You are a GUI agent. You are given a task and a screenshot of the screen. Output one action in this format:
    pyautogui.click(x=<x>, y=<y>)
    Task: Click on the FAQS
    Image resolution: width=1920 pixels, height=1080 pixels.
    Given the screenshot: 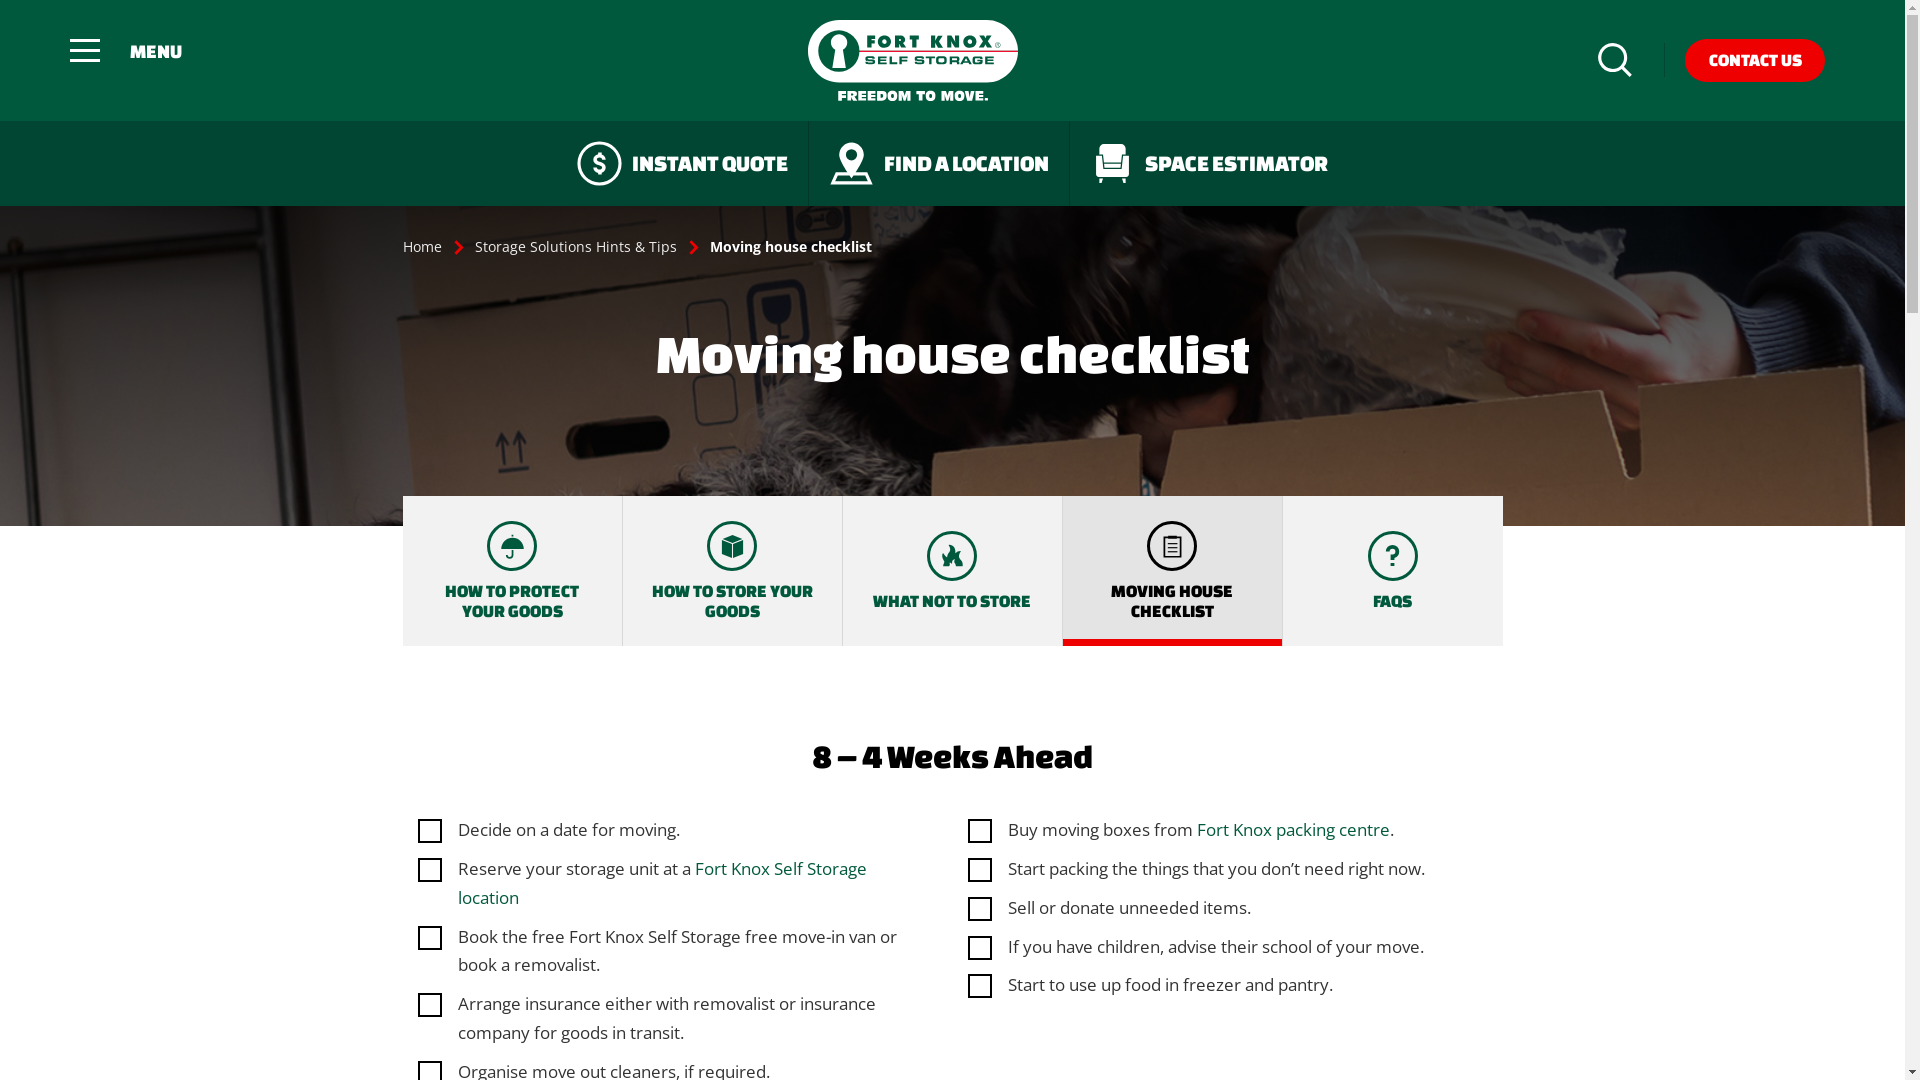 What is the action you would take?
    pyautogui.click(x=1393, y=571)
    